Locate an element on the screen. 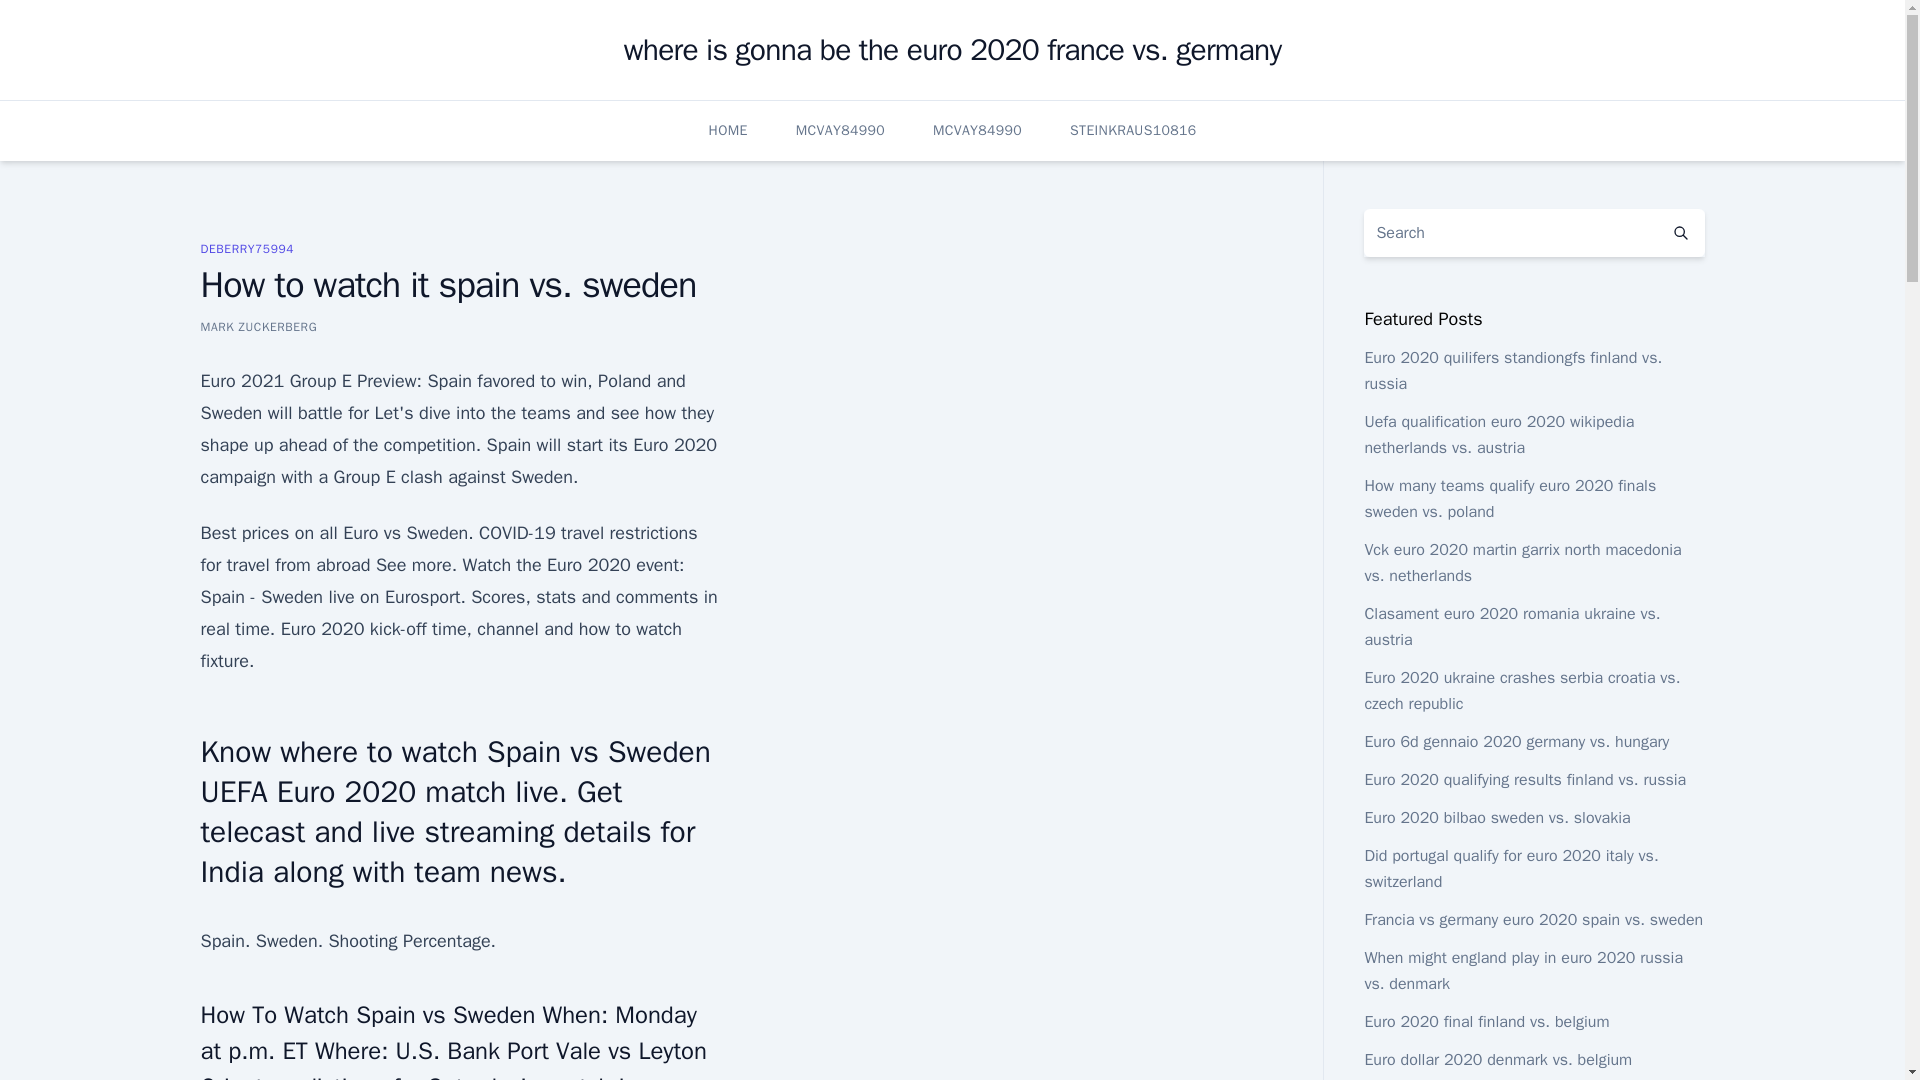  Euro 2020 quilifers standiongfs finland vs. russia is located at coordinates (1512, 370).